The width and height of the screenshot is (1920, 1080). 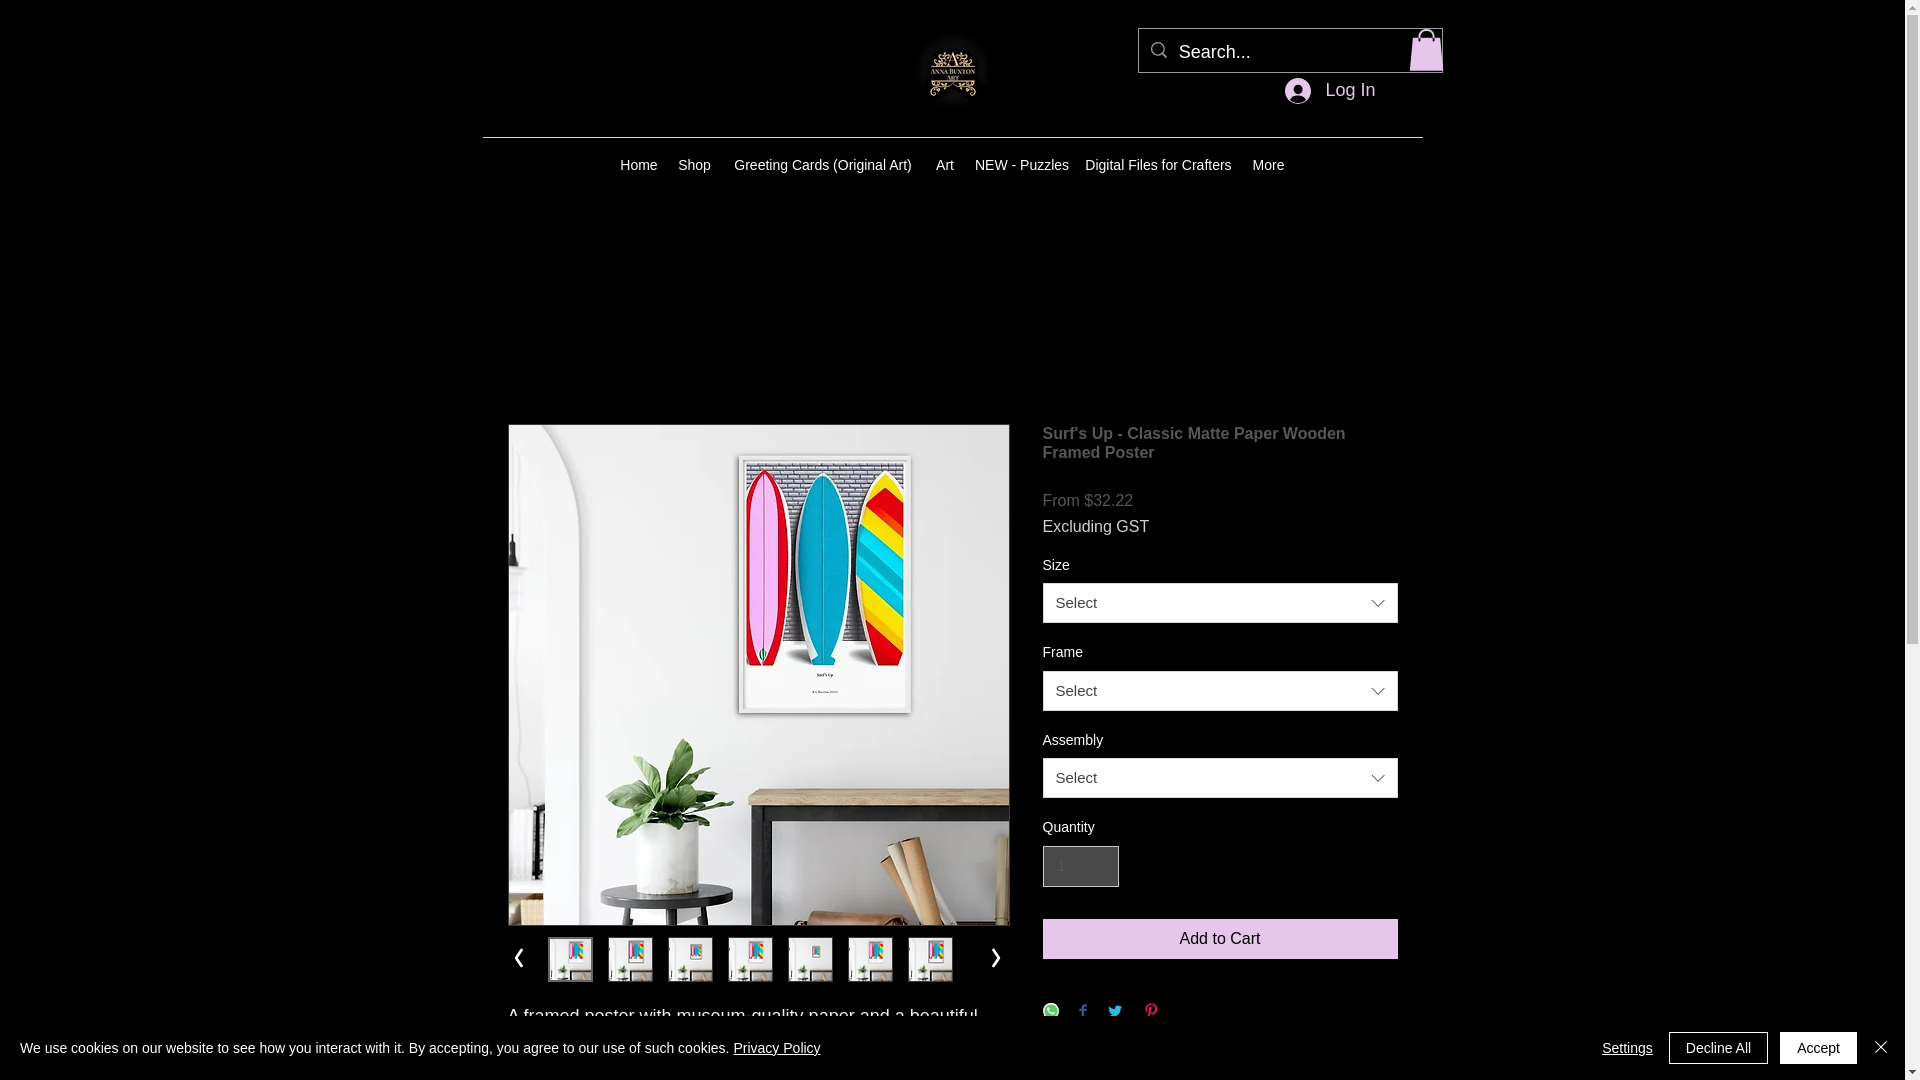 What do you see at coordinates (833, 90) in the screenshot?
I see `Pin to Pinterest` at bounding box center [833, 90].